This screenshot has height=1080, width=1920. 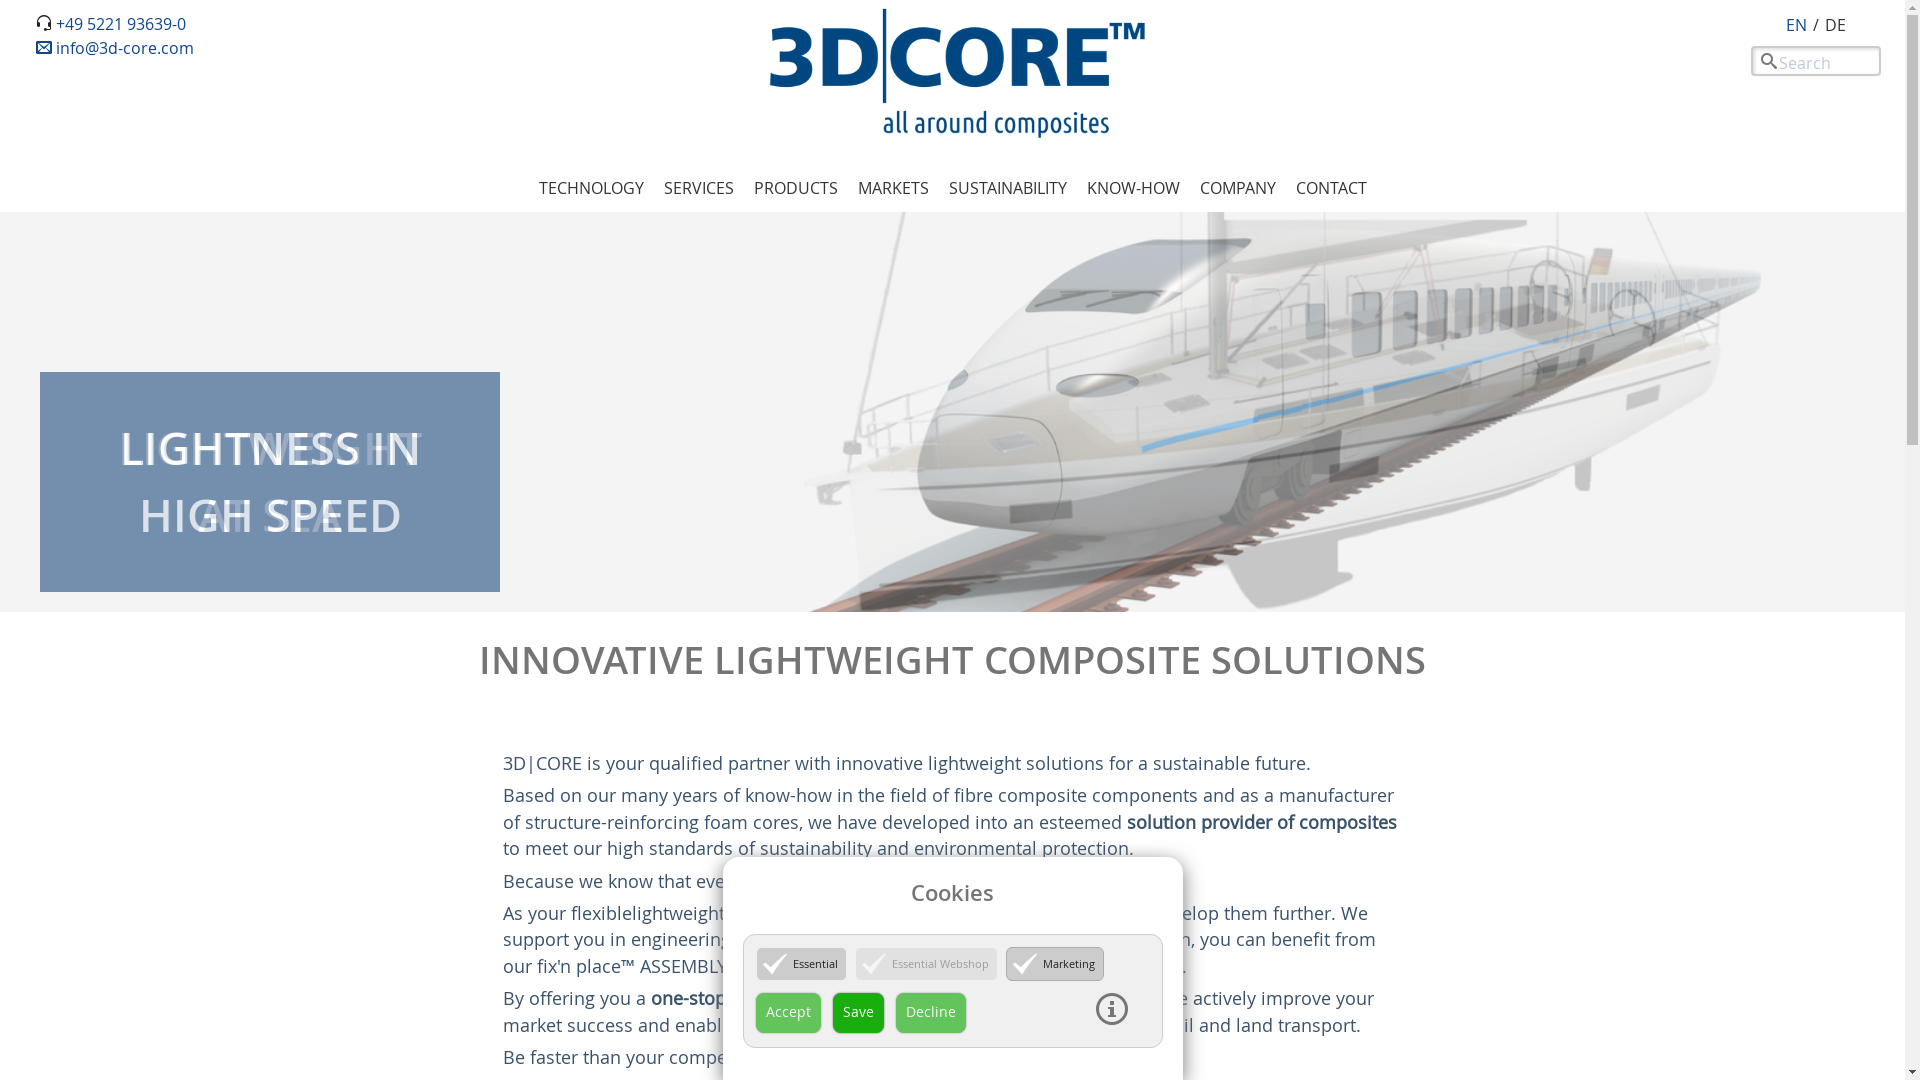 I want to click on PRE-SERIES, so click(x=824, y=338).